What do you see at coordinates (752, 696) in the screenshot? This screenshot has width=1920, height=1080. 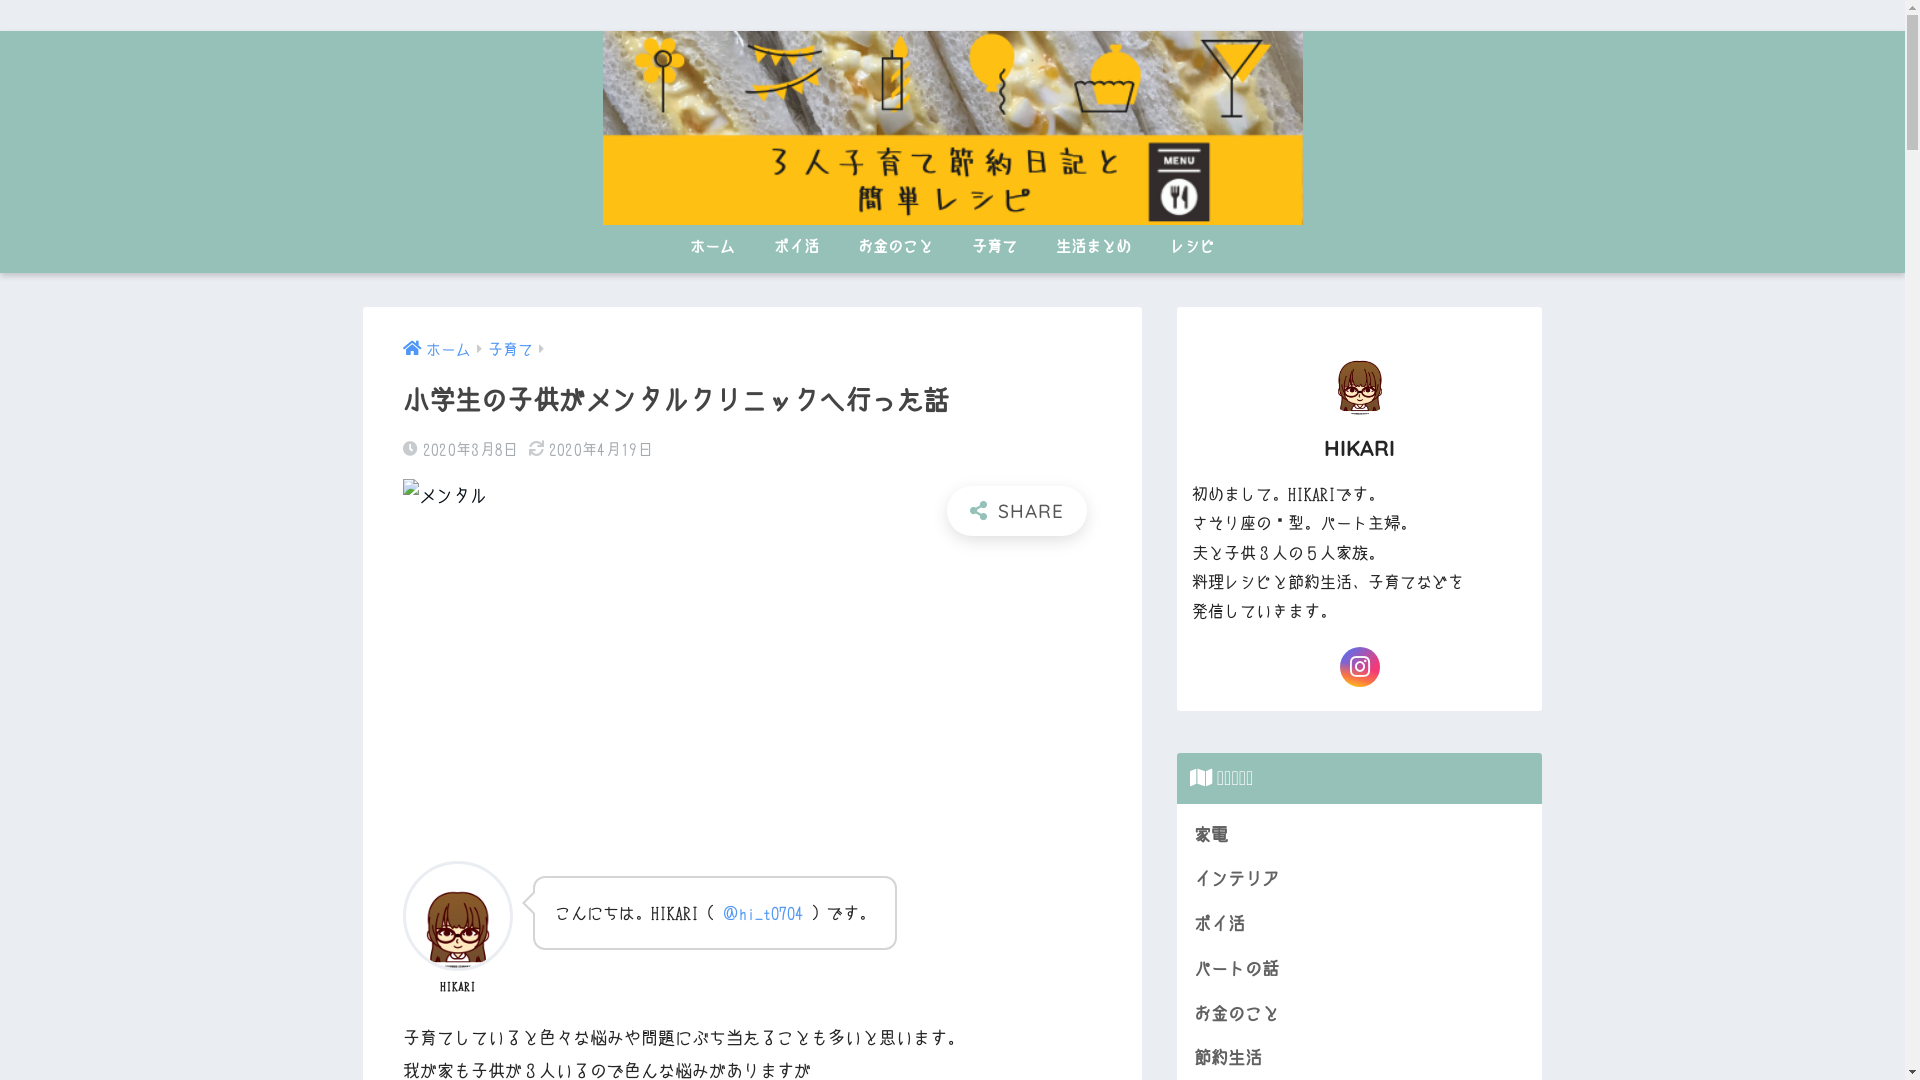 I see `Advertisement` at bounding box center [752, 696].